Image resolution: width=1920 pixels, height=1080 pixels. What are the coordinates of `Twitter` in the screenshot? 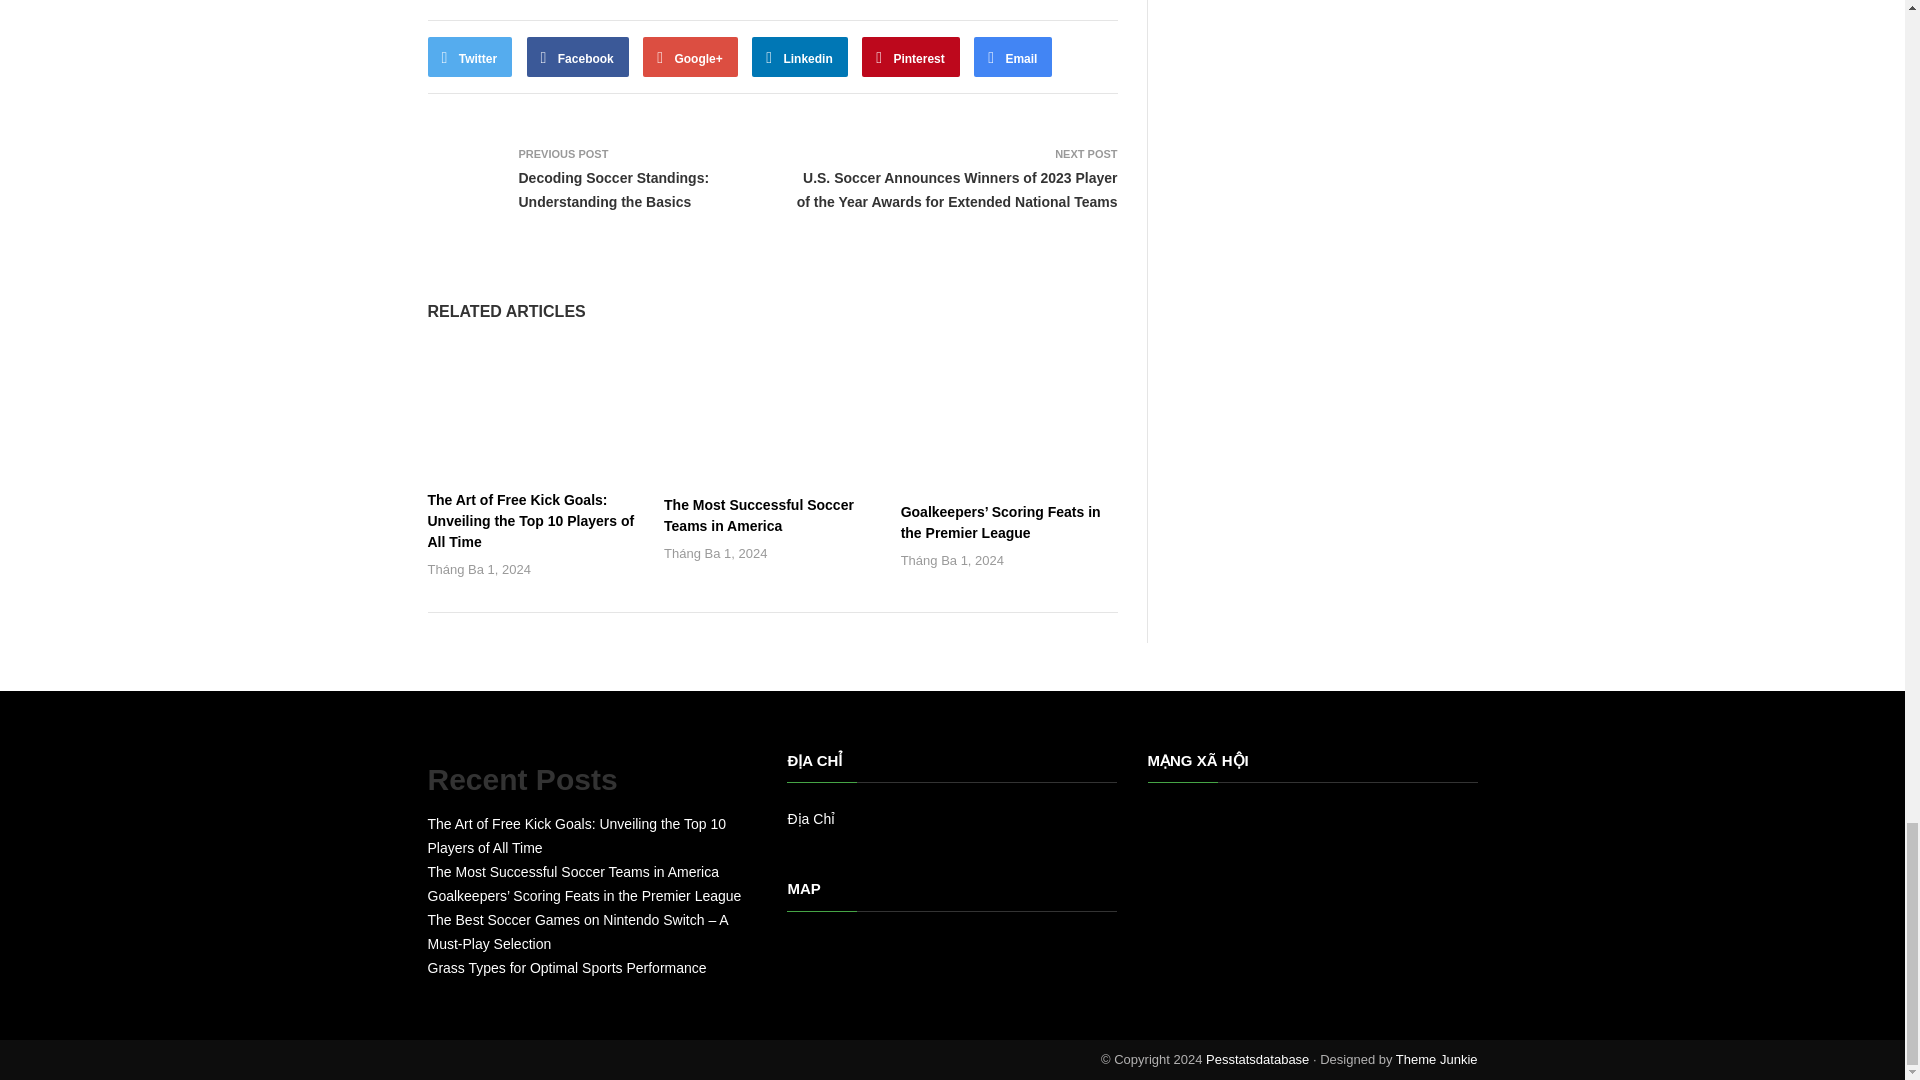 It's located at (470, 55).